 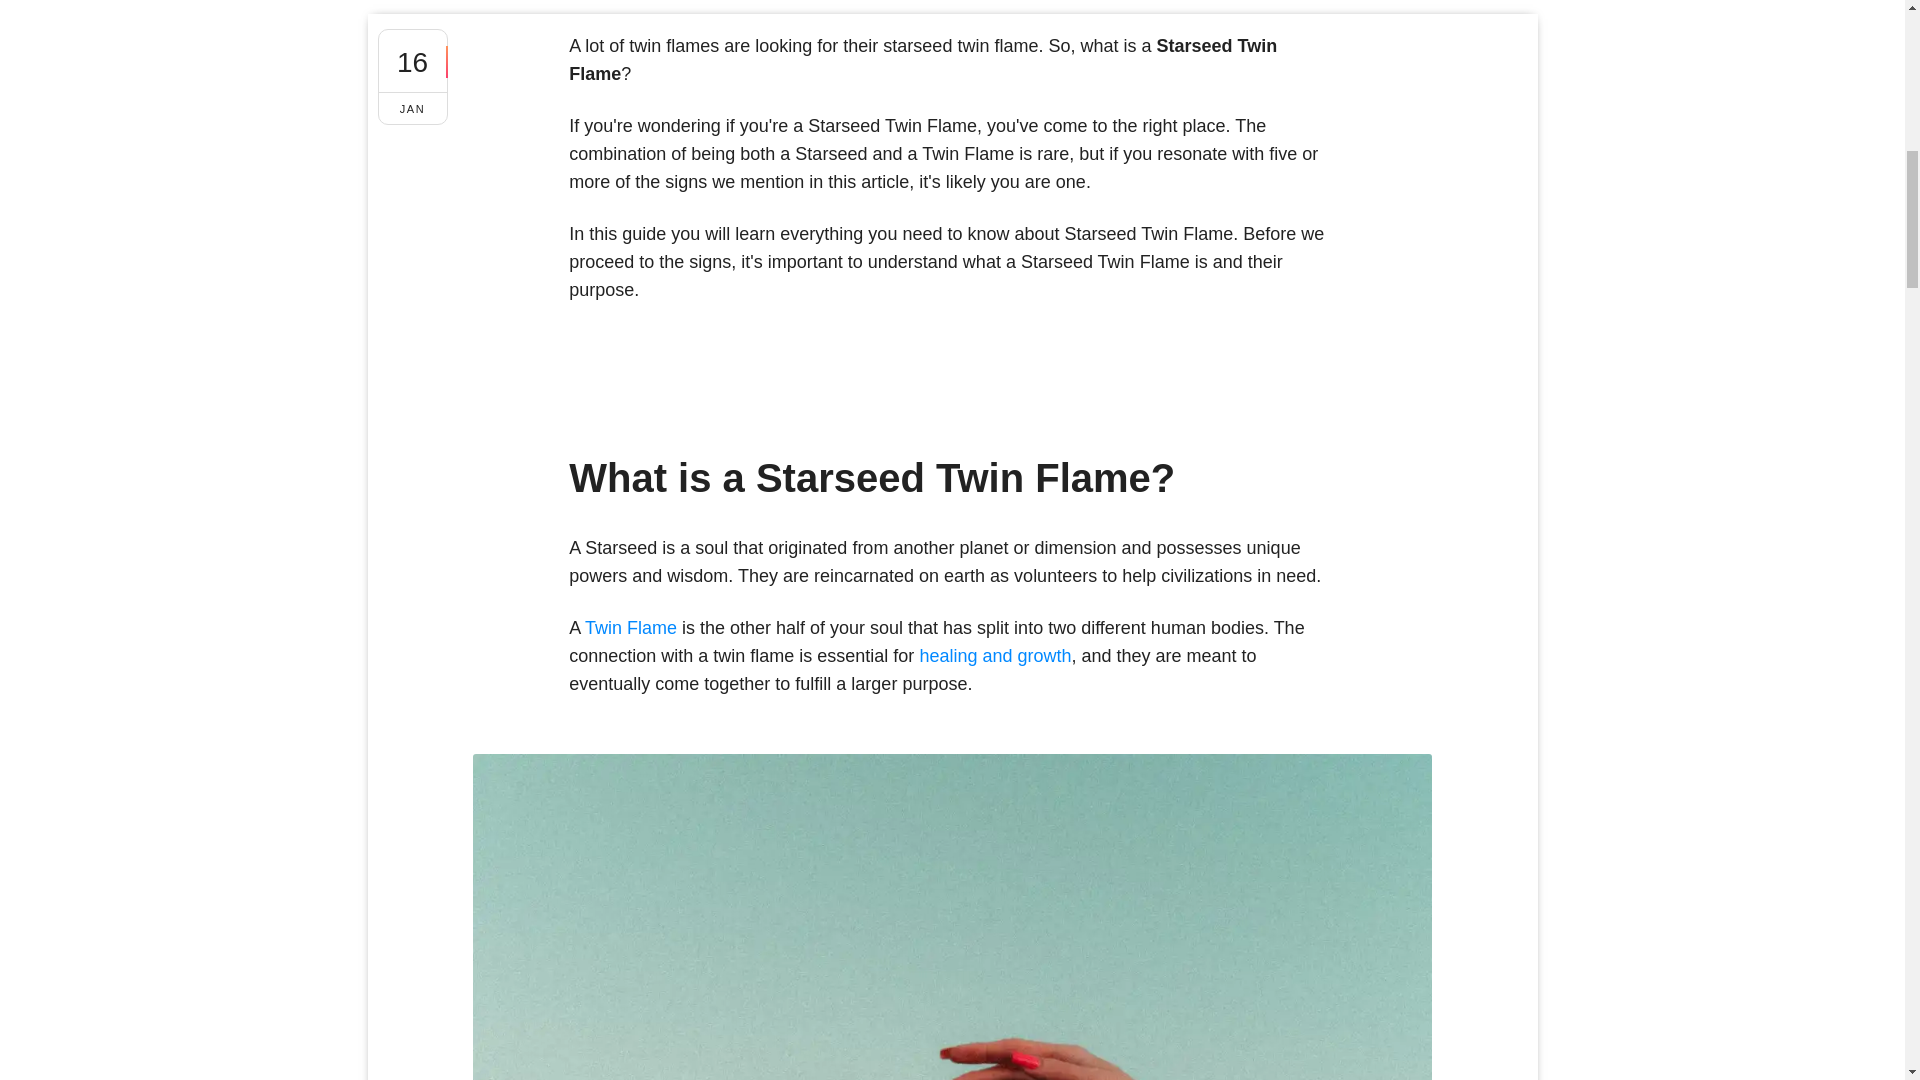 What do you see at coordinates (631, 628) in the screenshot?
I see `Twin Flame` at bounding box center [631, 628].